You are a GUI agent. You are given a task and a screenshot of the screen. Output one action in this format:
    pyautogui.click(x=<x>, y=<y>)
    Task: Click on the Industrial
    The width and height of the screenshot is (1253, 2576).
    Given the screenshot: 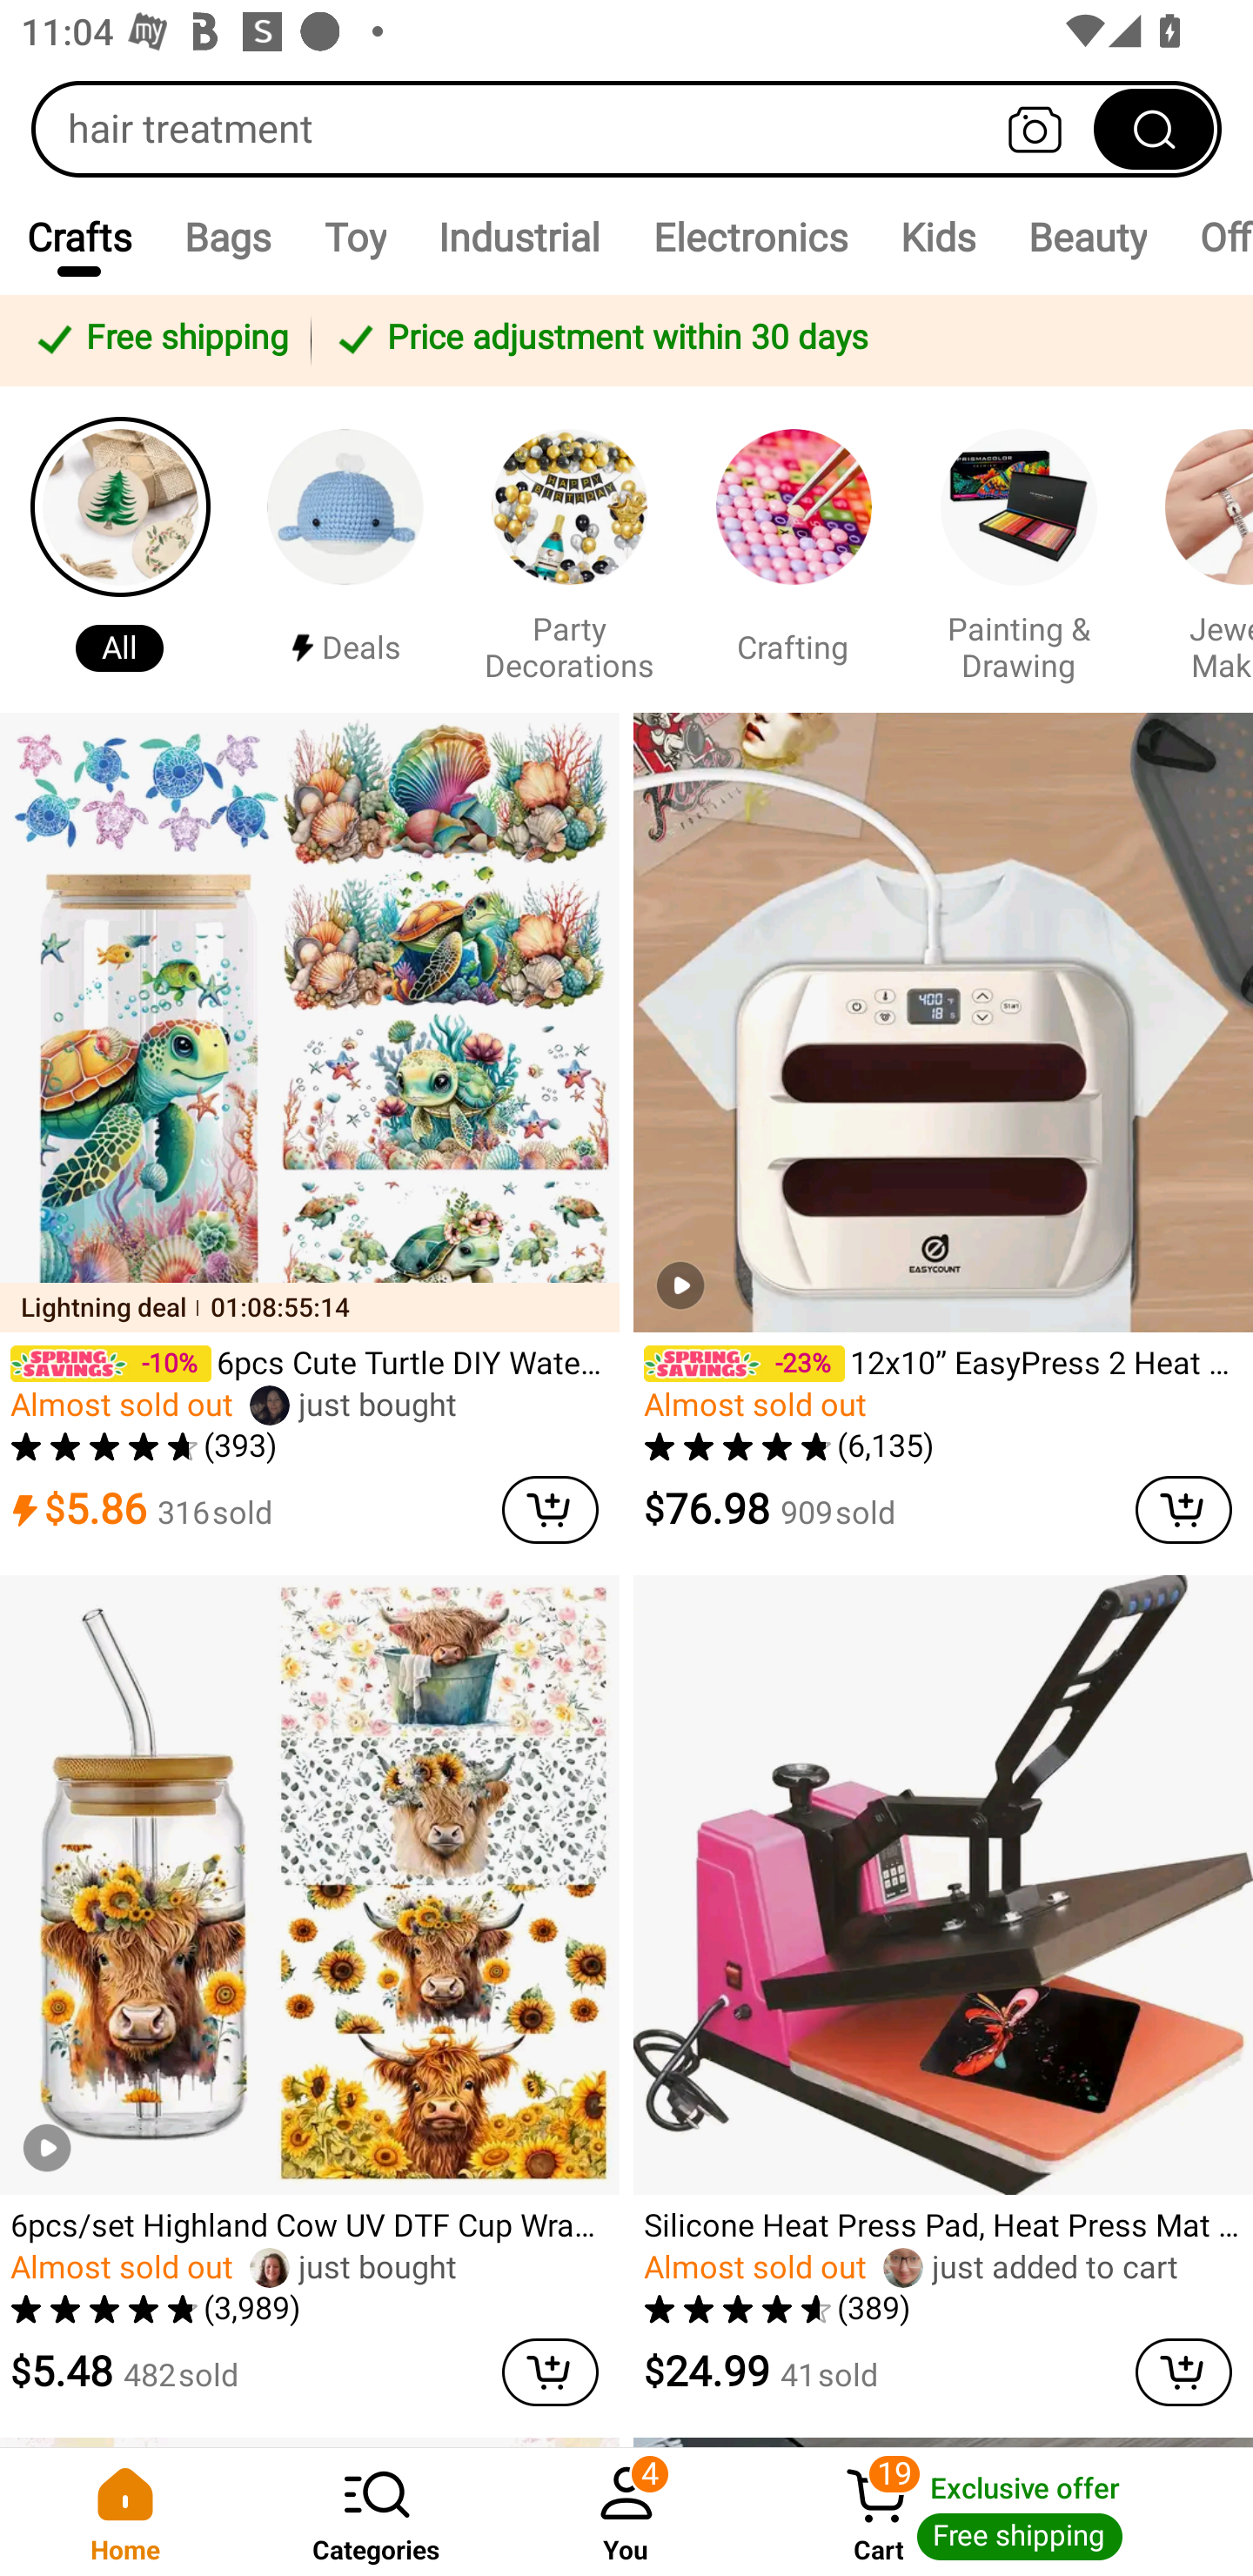 What is the action you would take?
    pyautogui.click(x=519, y=237)
    